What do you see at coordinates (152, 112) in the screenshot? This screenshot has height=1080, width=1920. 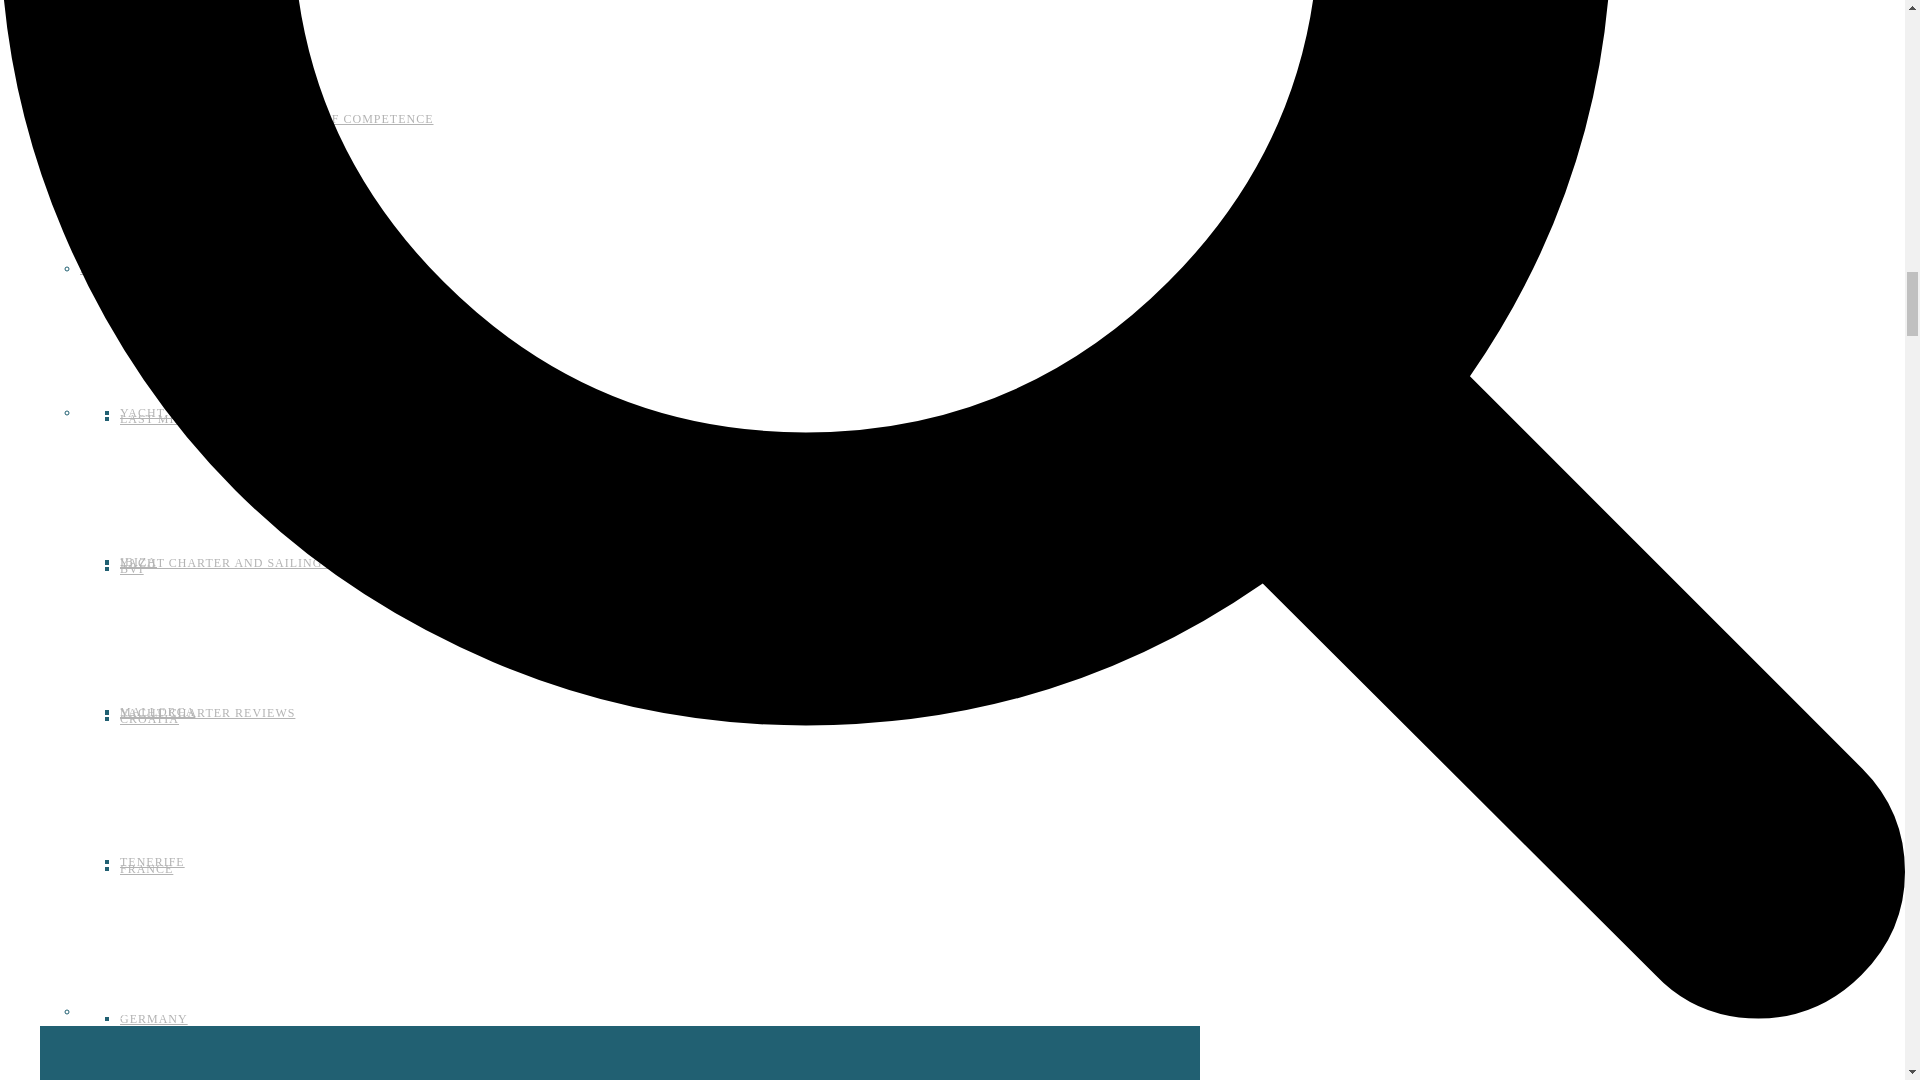 I see `SARDINIA` at bounding box center [152, 112].